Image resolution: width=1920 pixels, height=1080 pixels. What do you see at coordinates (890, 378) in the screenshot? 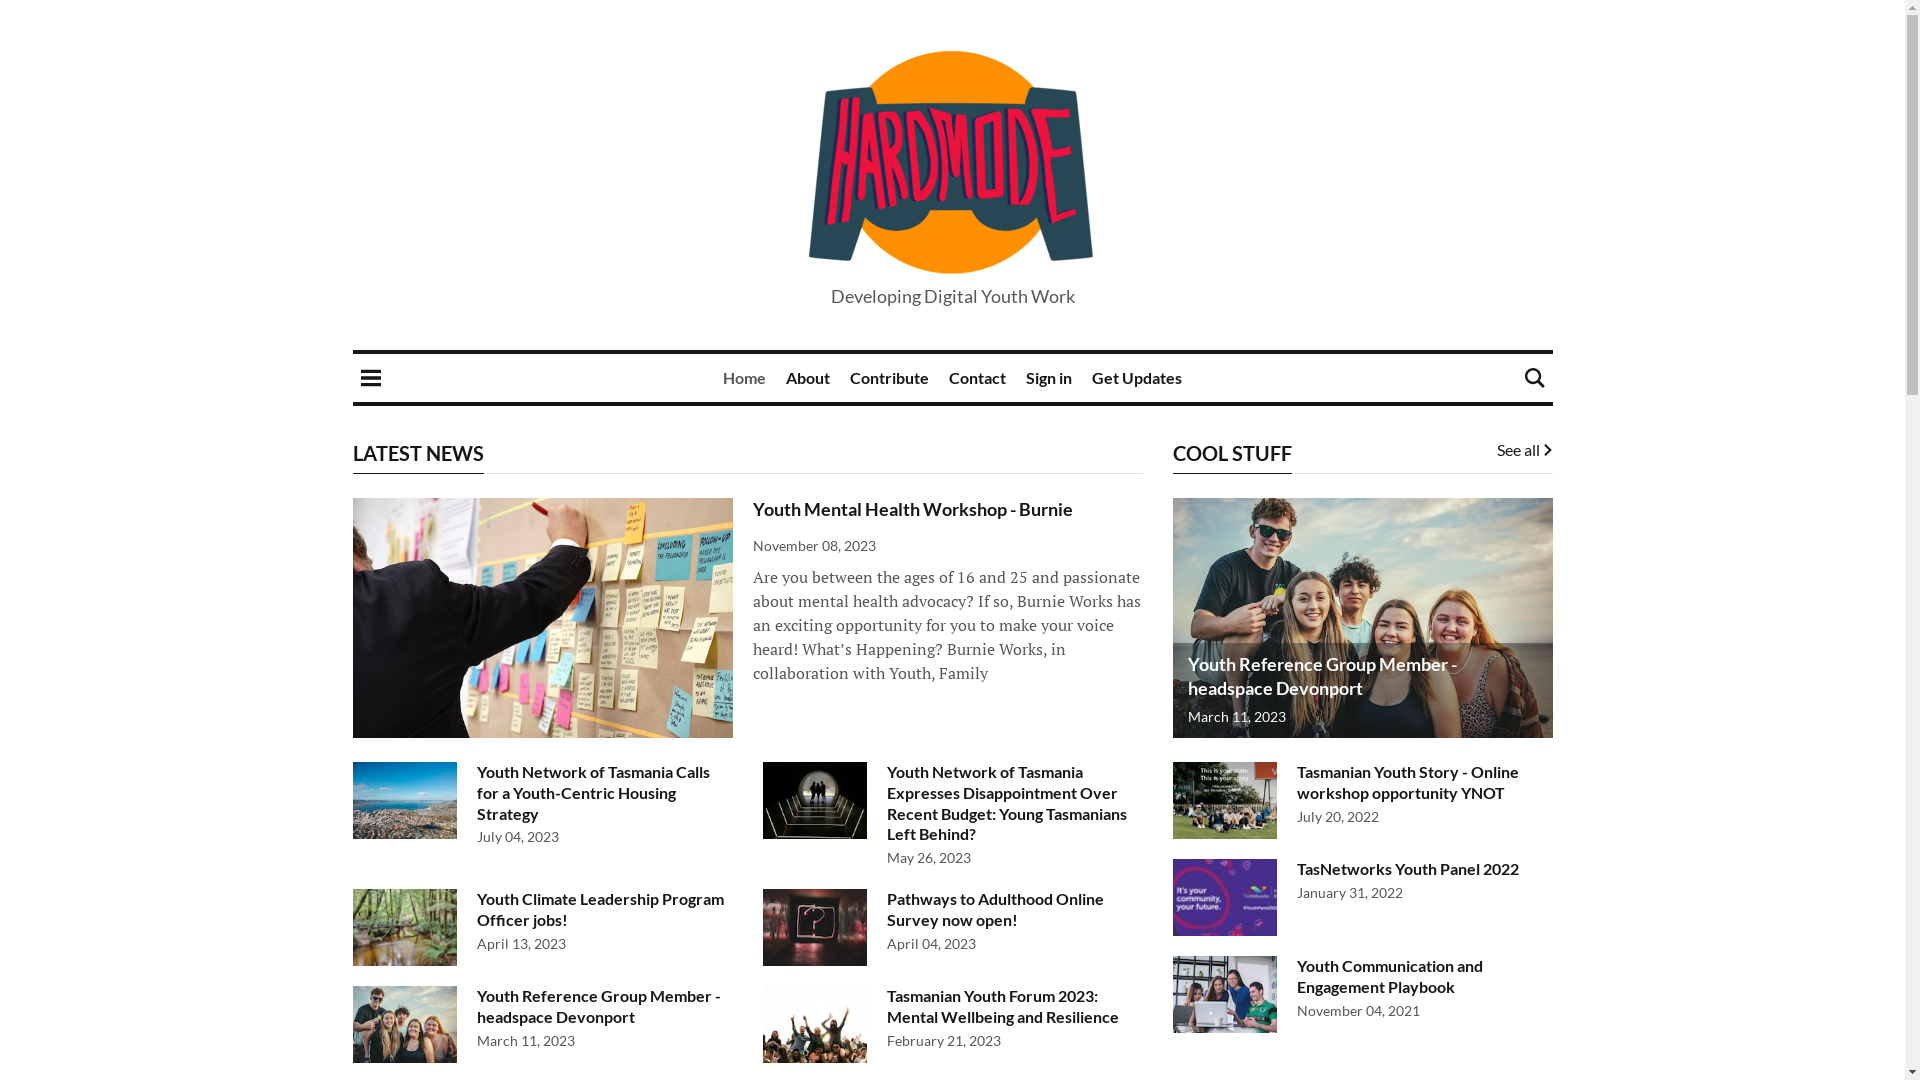
I see `Contribute` at bounding box center [890, 378].